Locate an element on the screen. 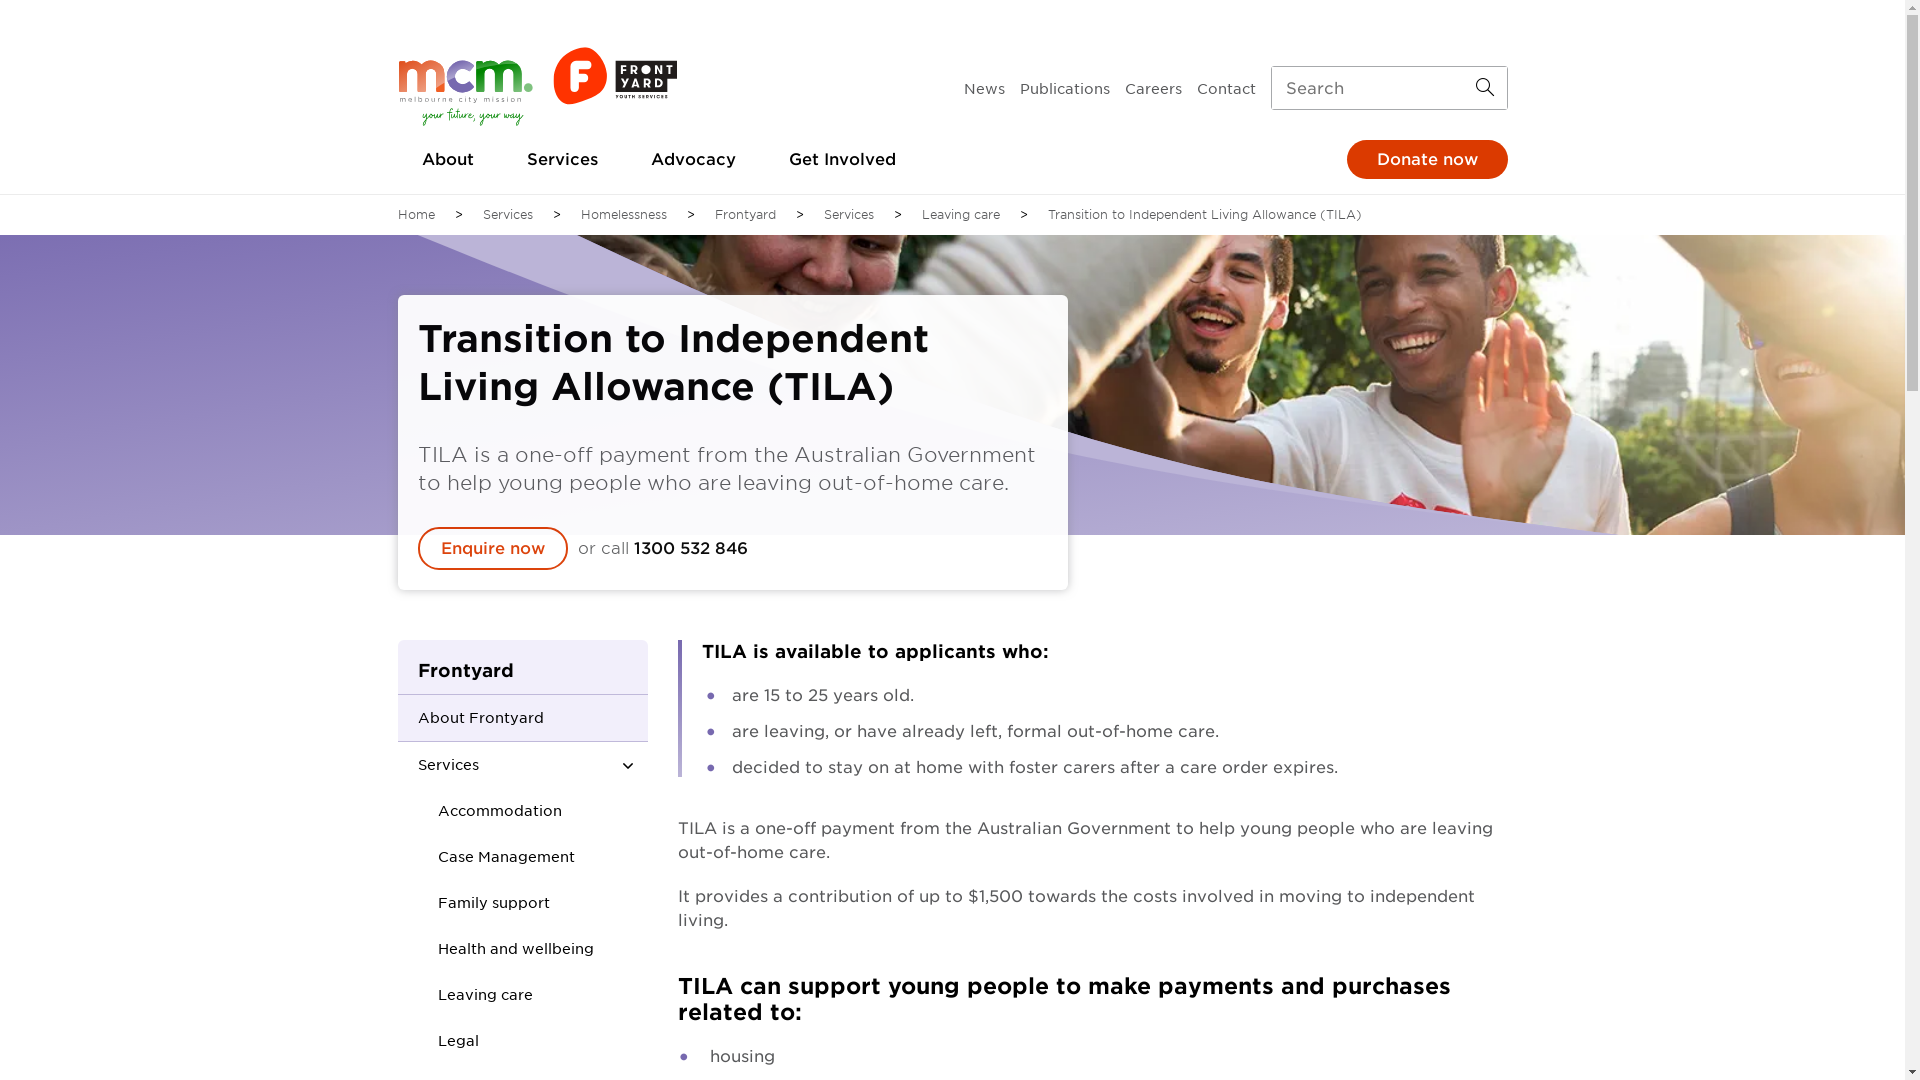 This screenshot has height=1080, width=1920. Enquire now is located at coordinates (493, 548).